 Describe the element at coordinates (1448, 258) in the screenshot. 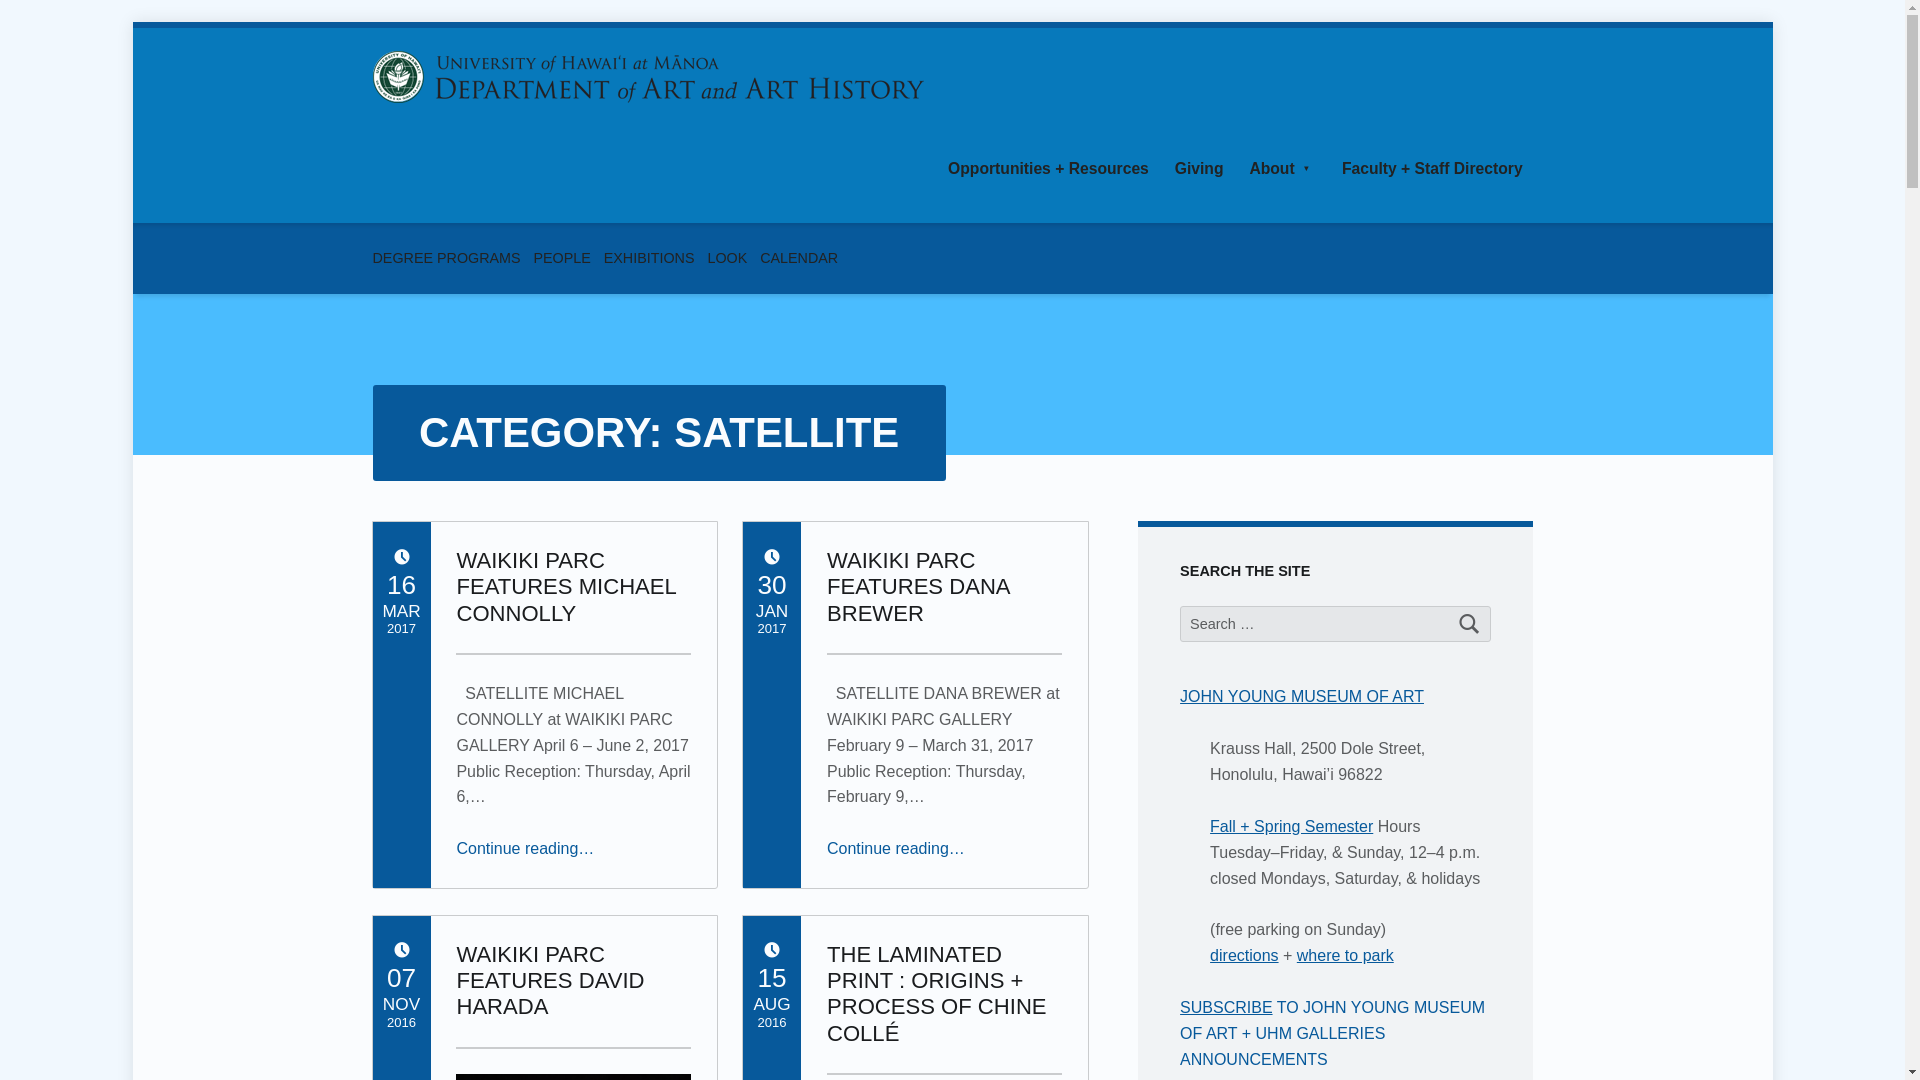

I see `UHM ART ON FACEBOOK` at that location.